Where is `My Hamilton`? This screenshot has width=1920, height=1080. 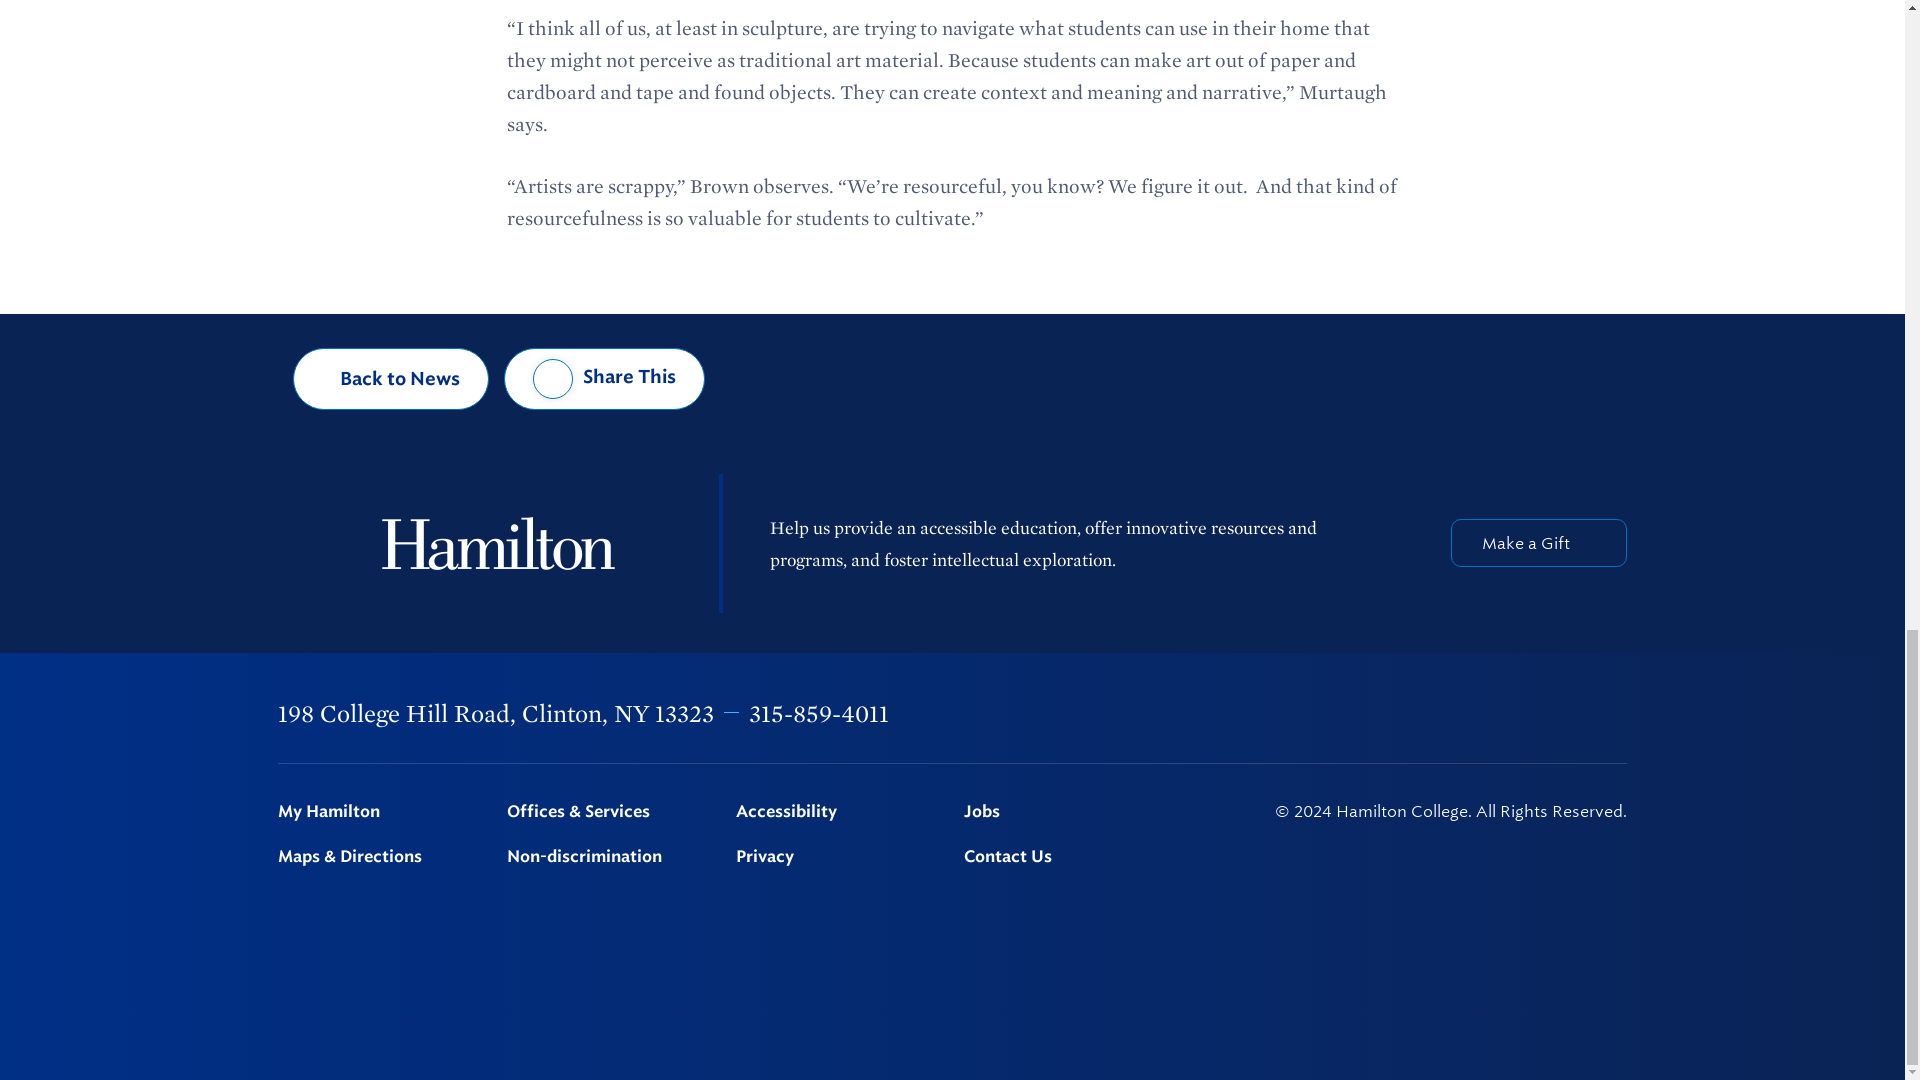
My Hamilton is located at coordinates (380, 812).